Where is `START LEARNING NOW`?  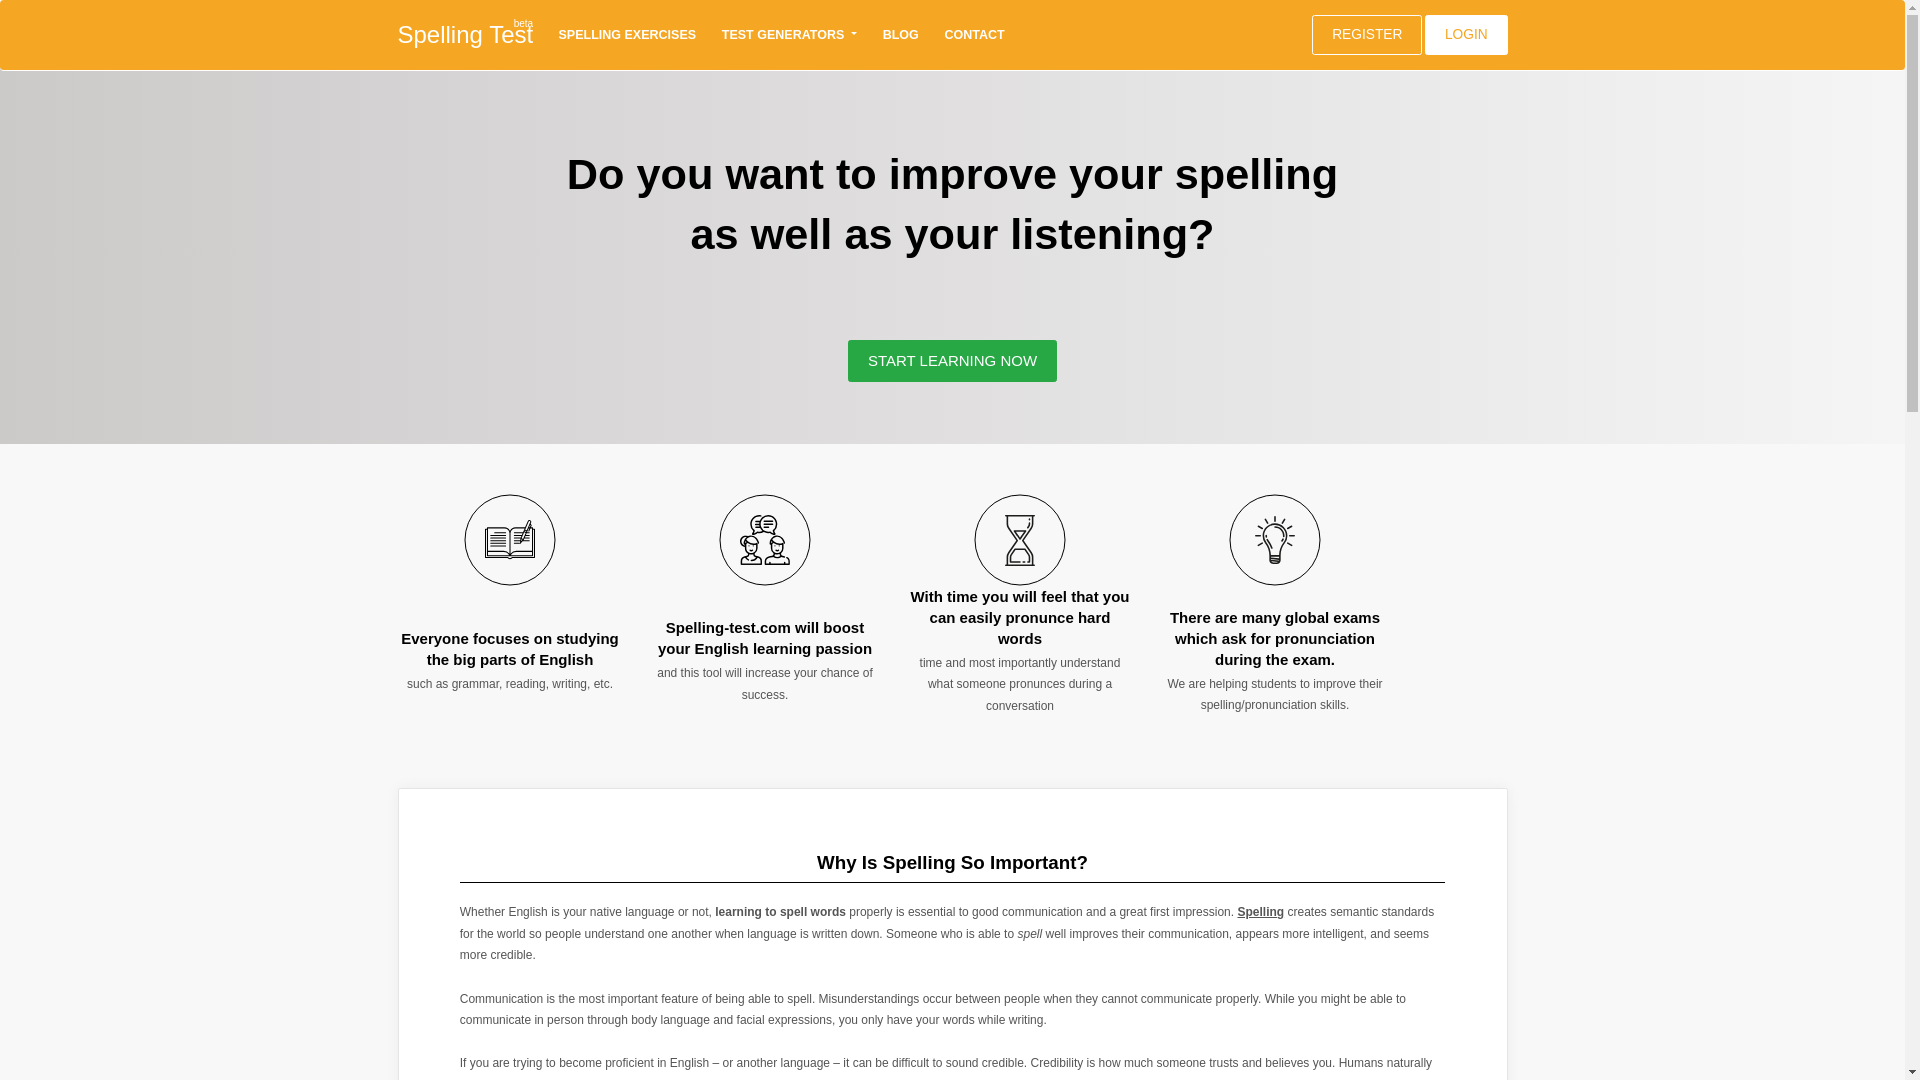 START LEARNING NOW is located at coordinates (952, 361).